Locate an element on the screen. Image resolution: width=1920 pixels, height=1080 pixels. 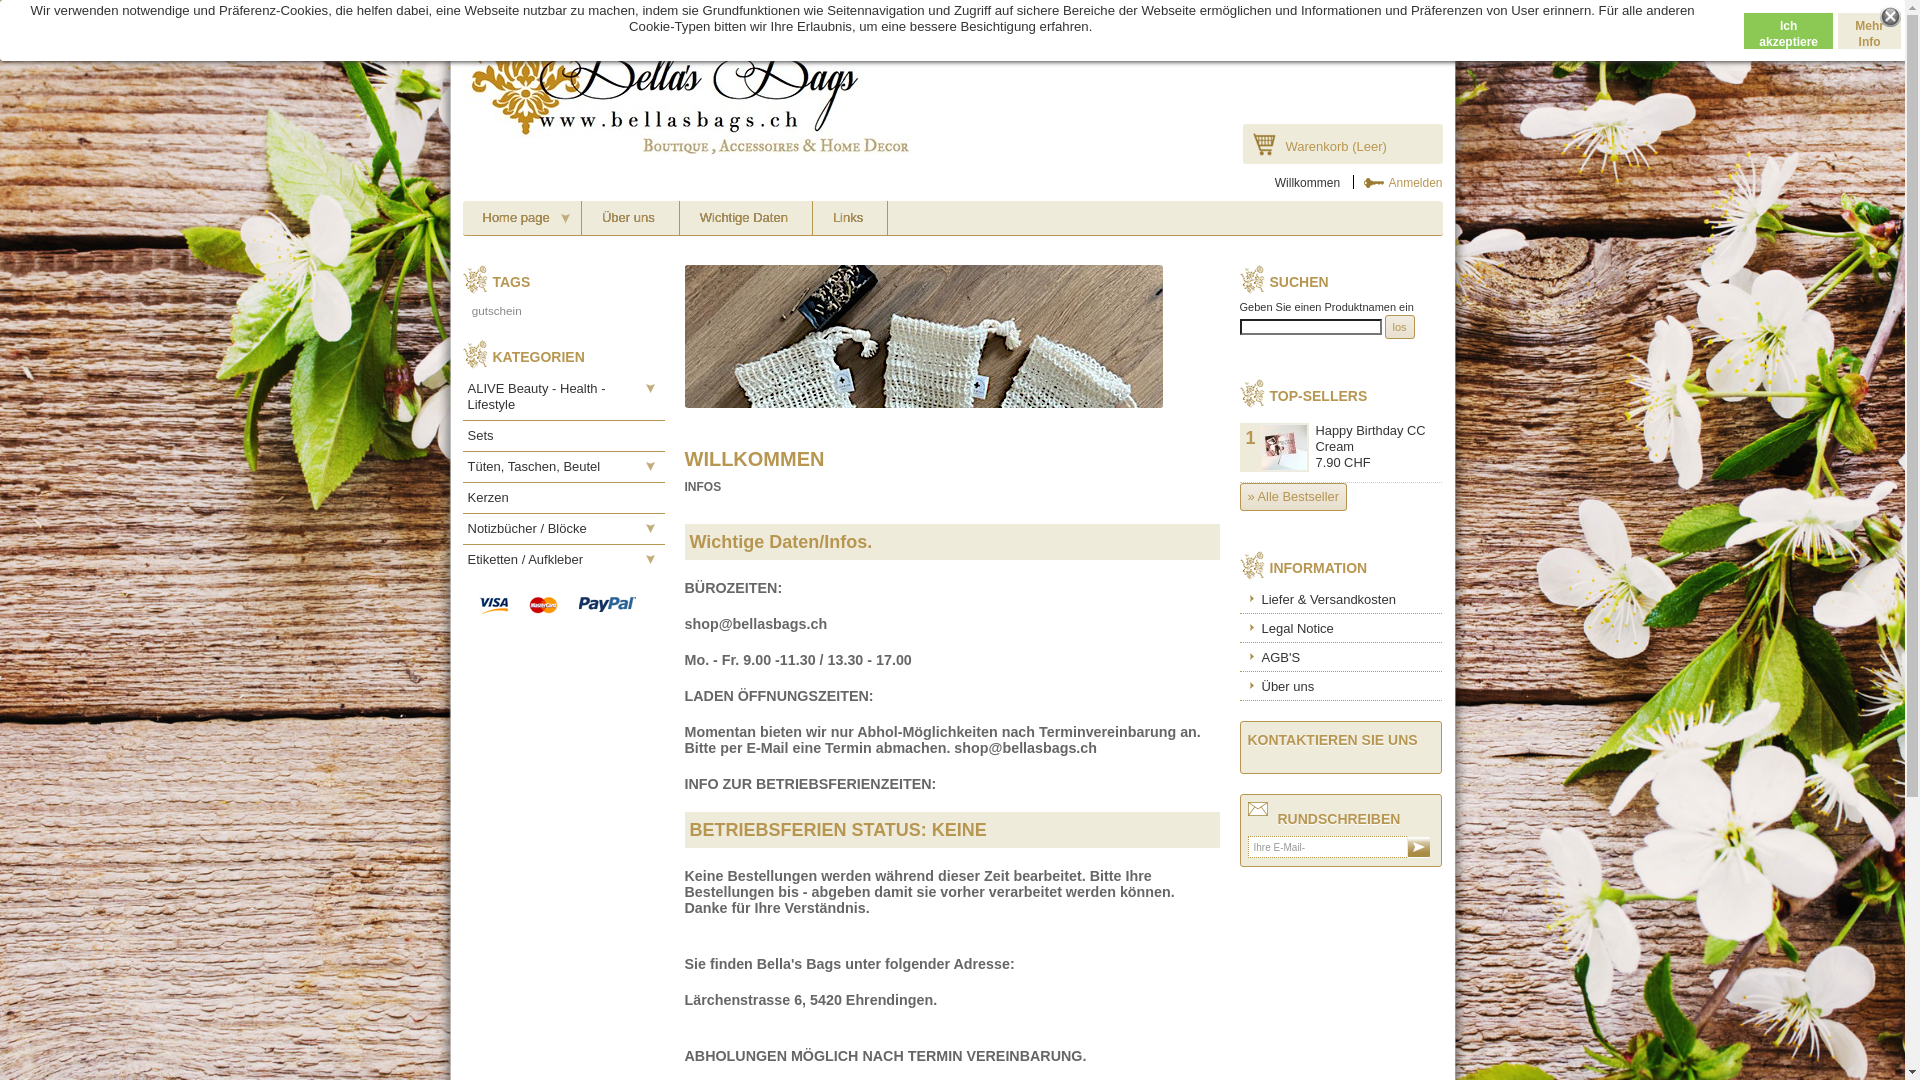
AGB'S is located at coordinates (1341, 657).